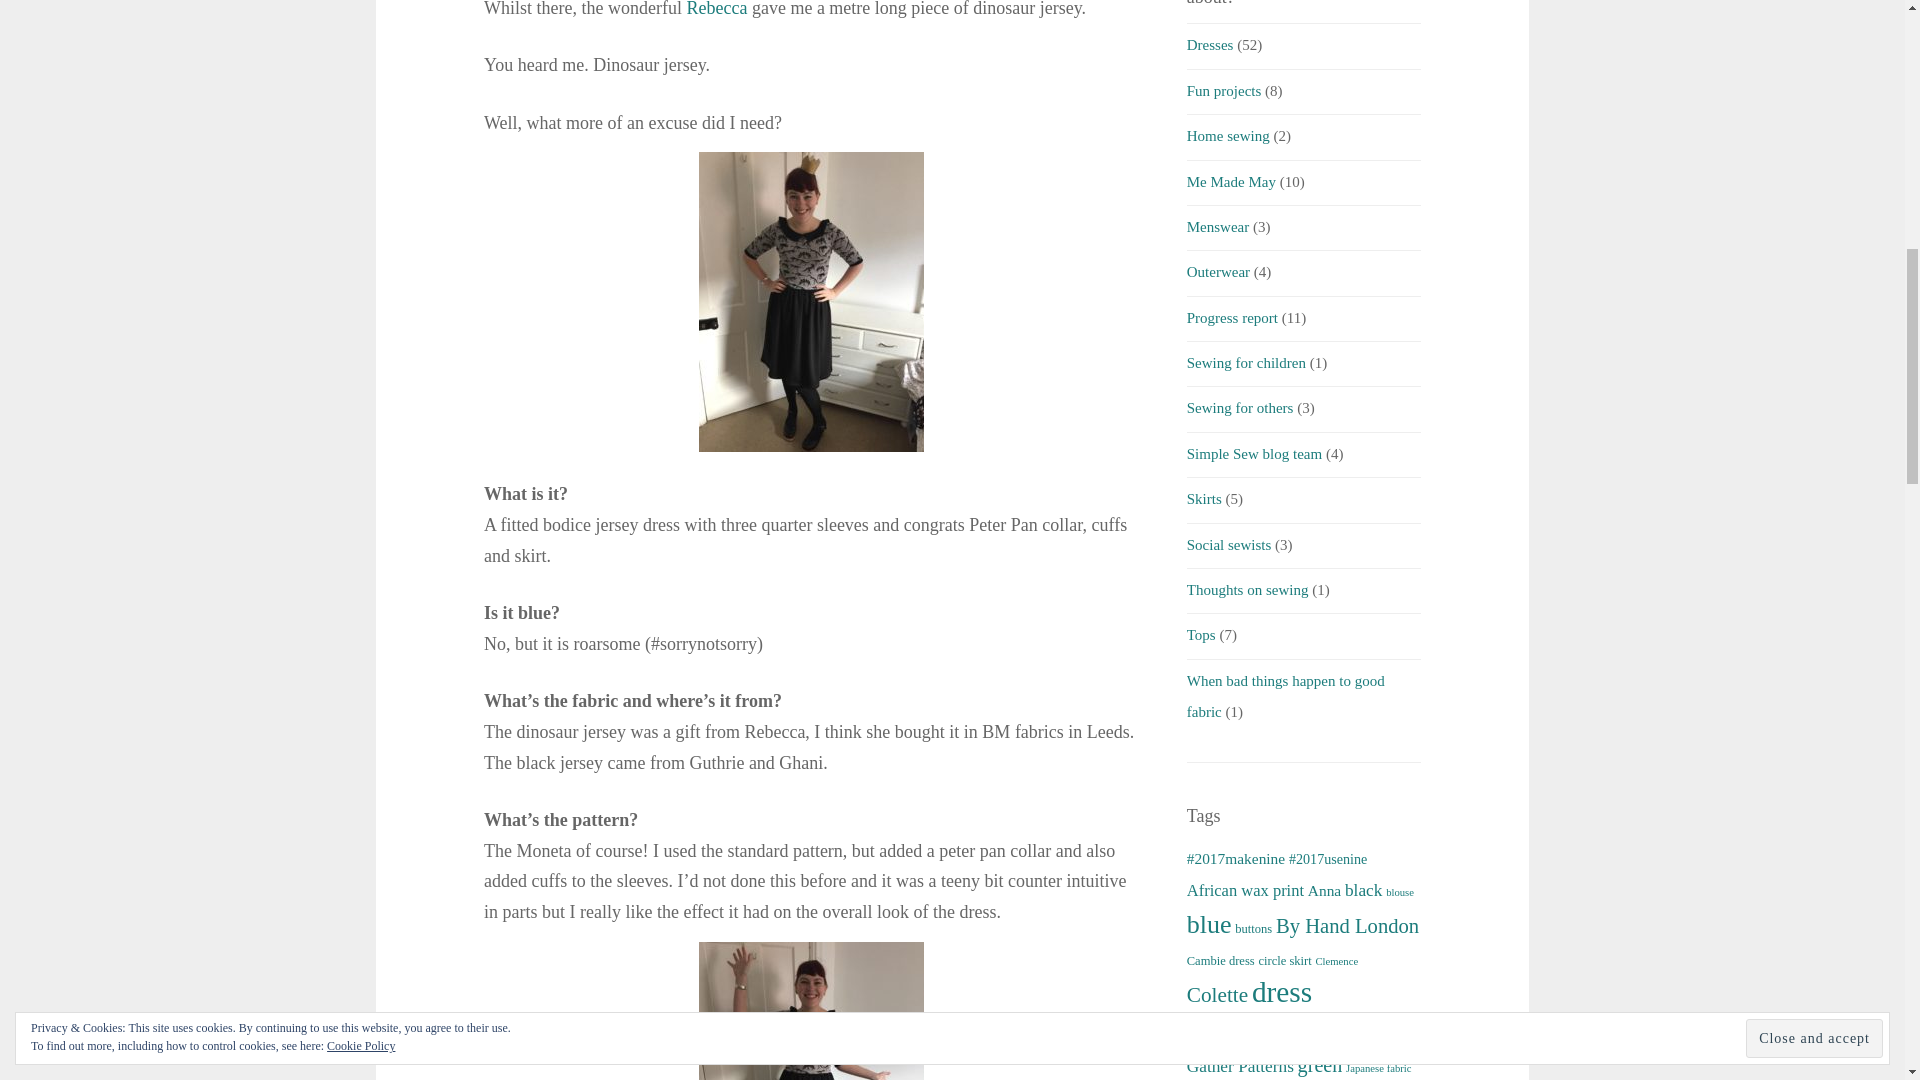 The height and width of the screenshot is (1080, 1920). What do you see at coordinates (1210, 44) in the screenshot?
I see `Dresses` at bounding box center [1210, 44].